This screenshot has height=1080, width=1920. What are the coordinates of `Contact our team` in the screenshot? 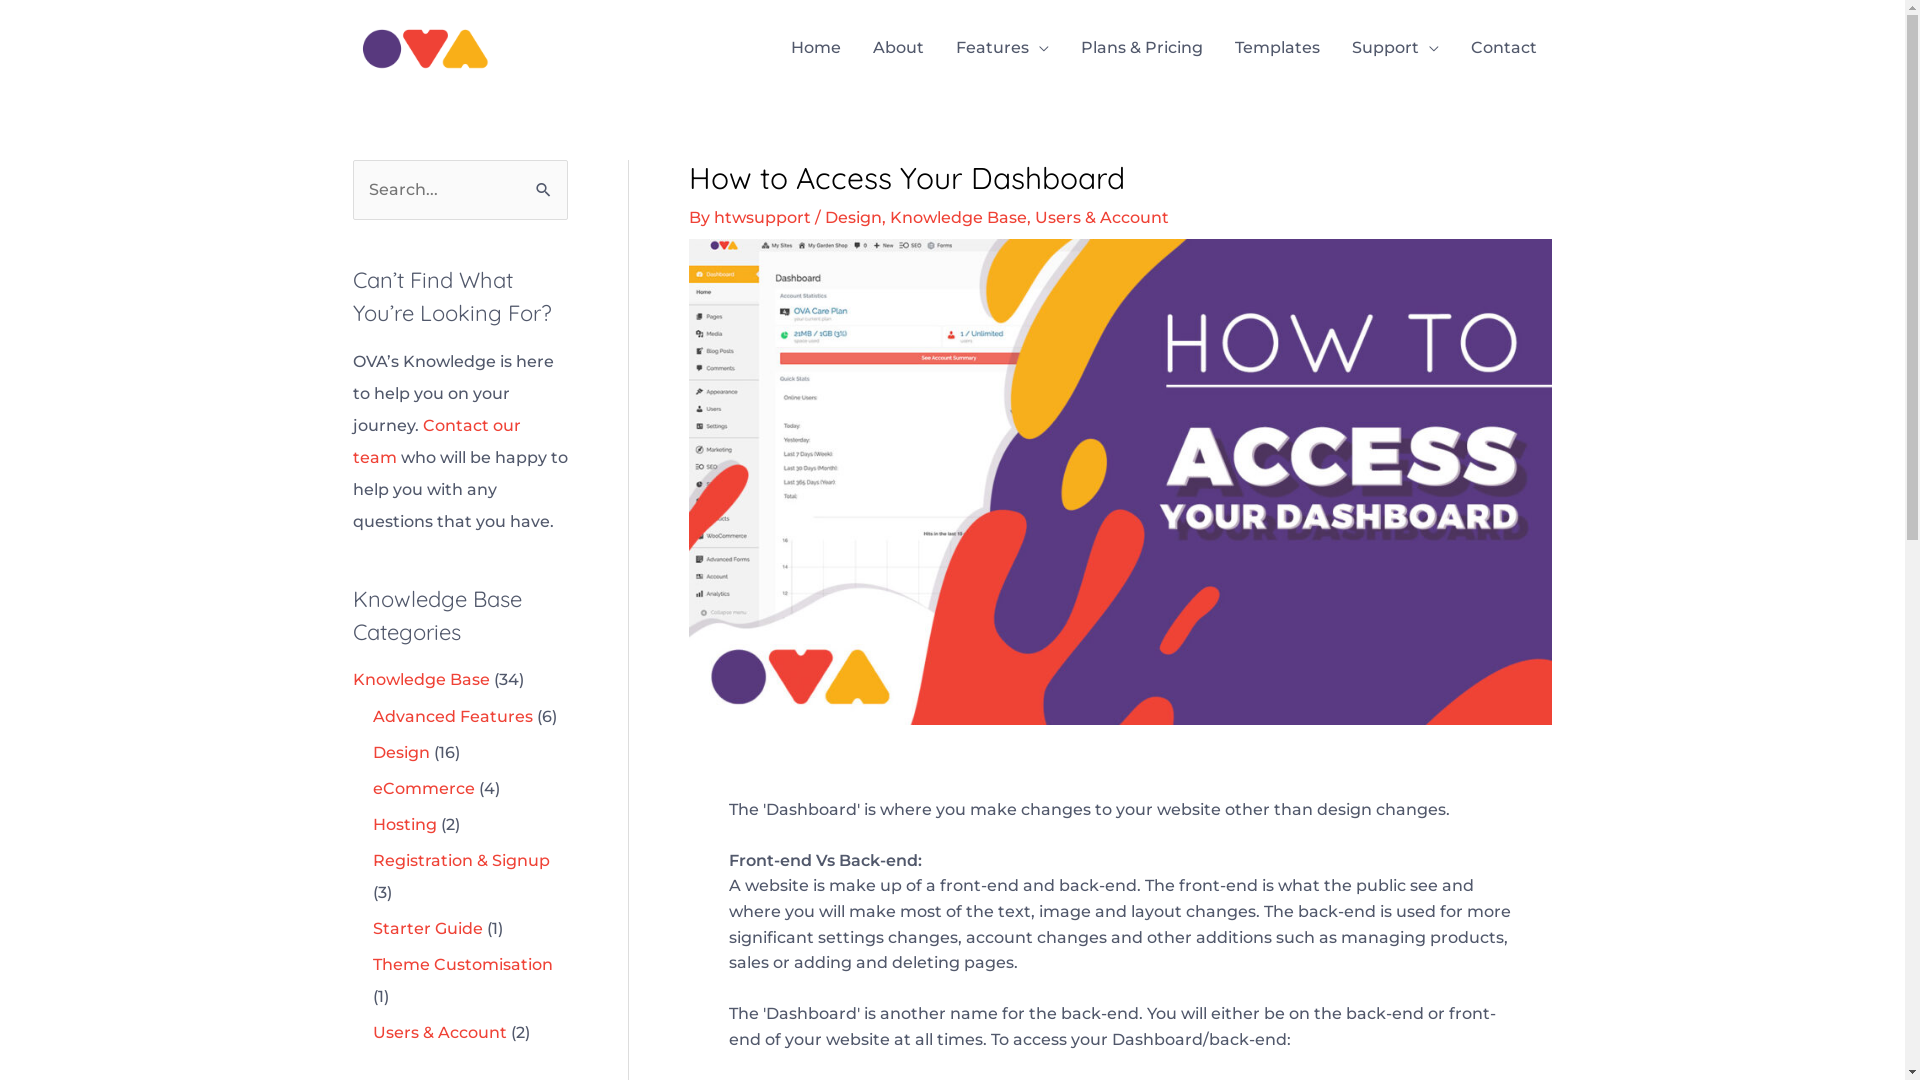 It's located at (436, 442).